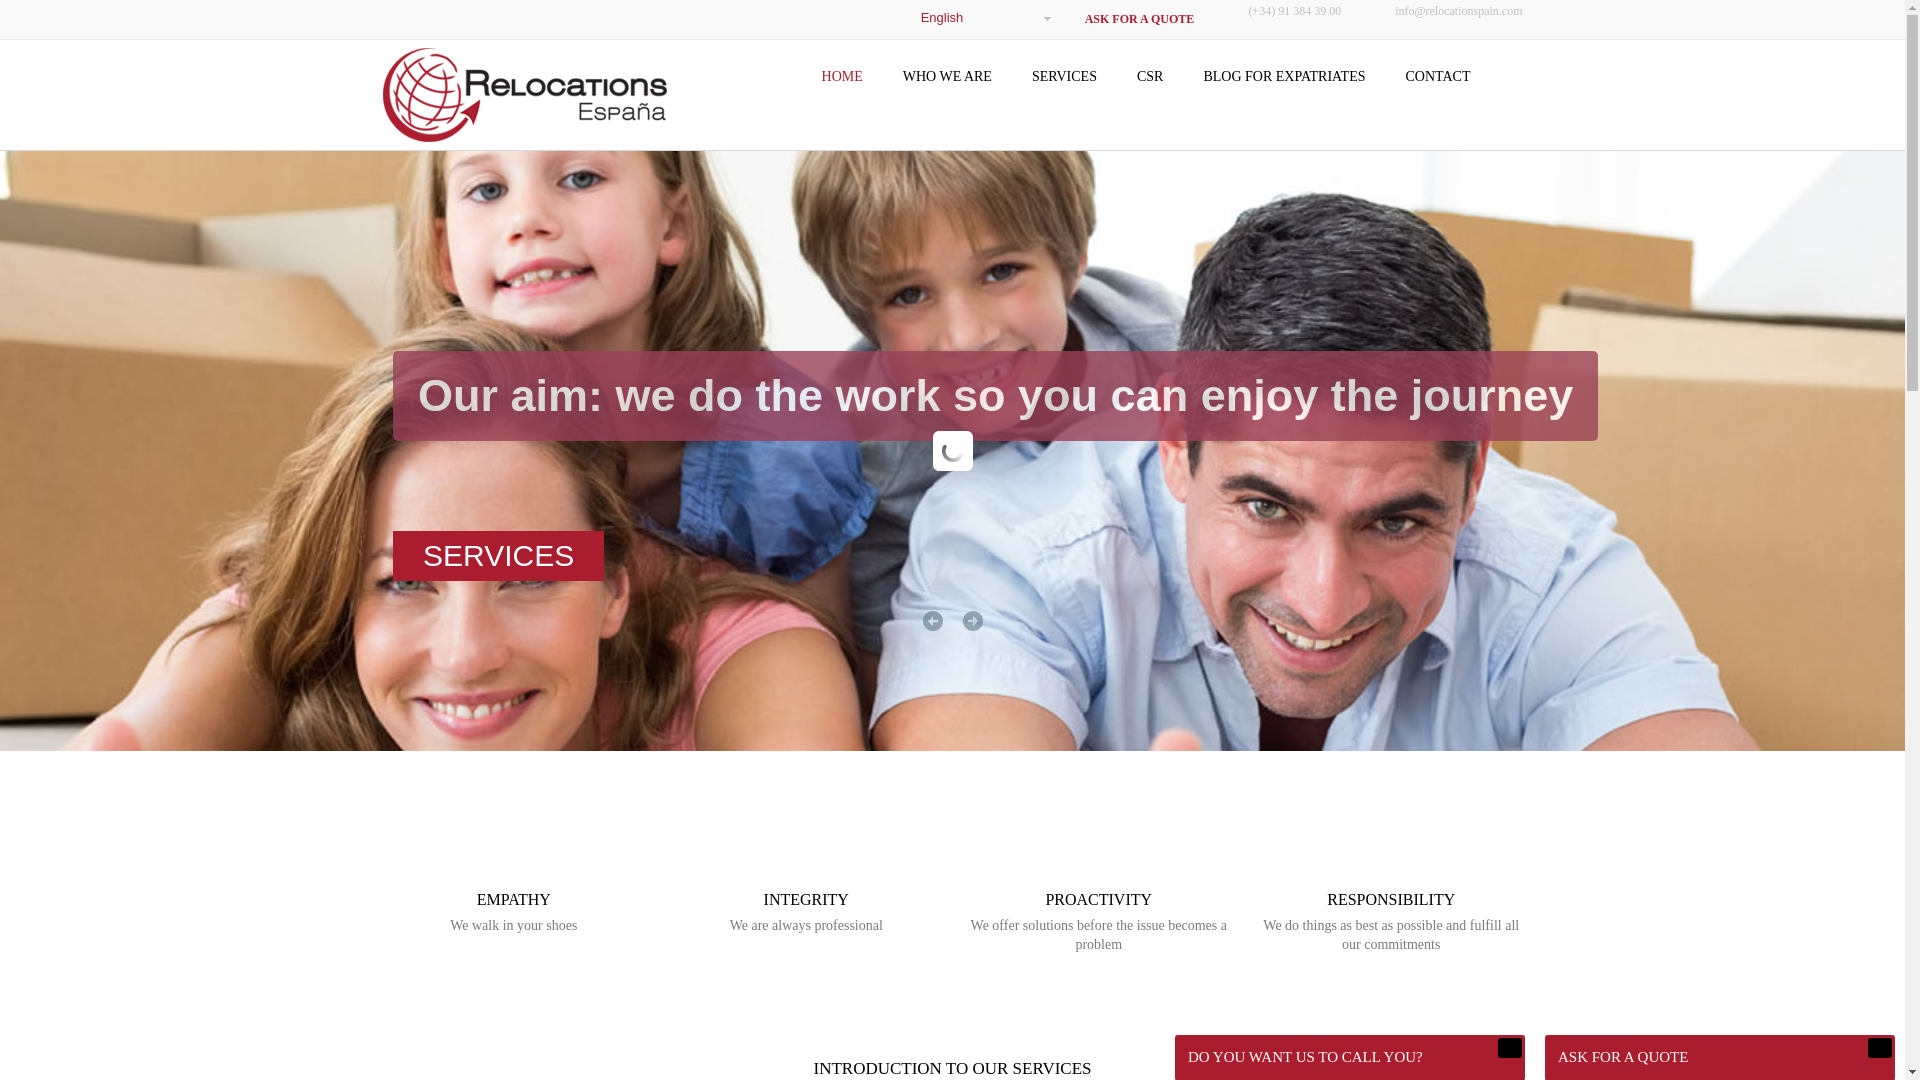  I want to click on ASK FOR A QUOTE, so click(1139, 18).